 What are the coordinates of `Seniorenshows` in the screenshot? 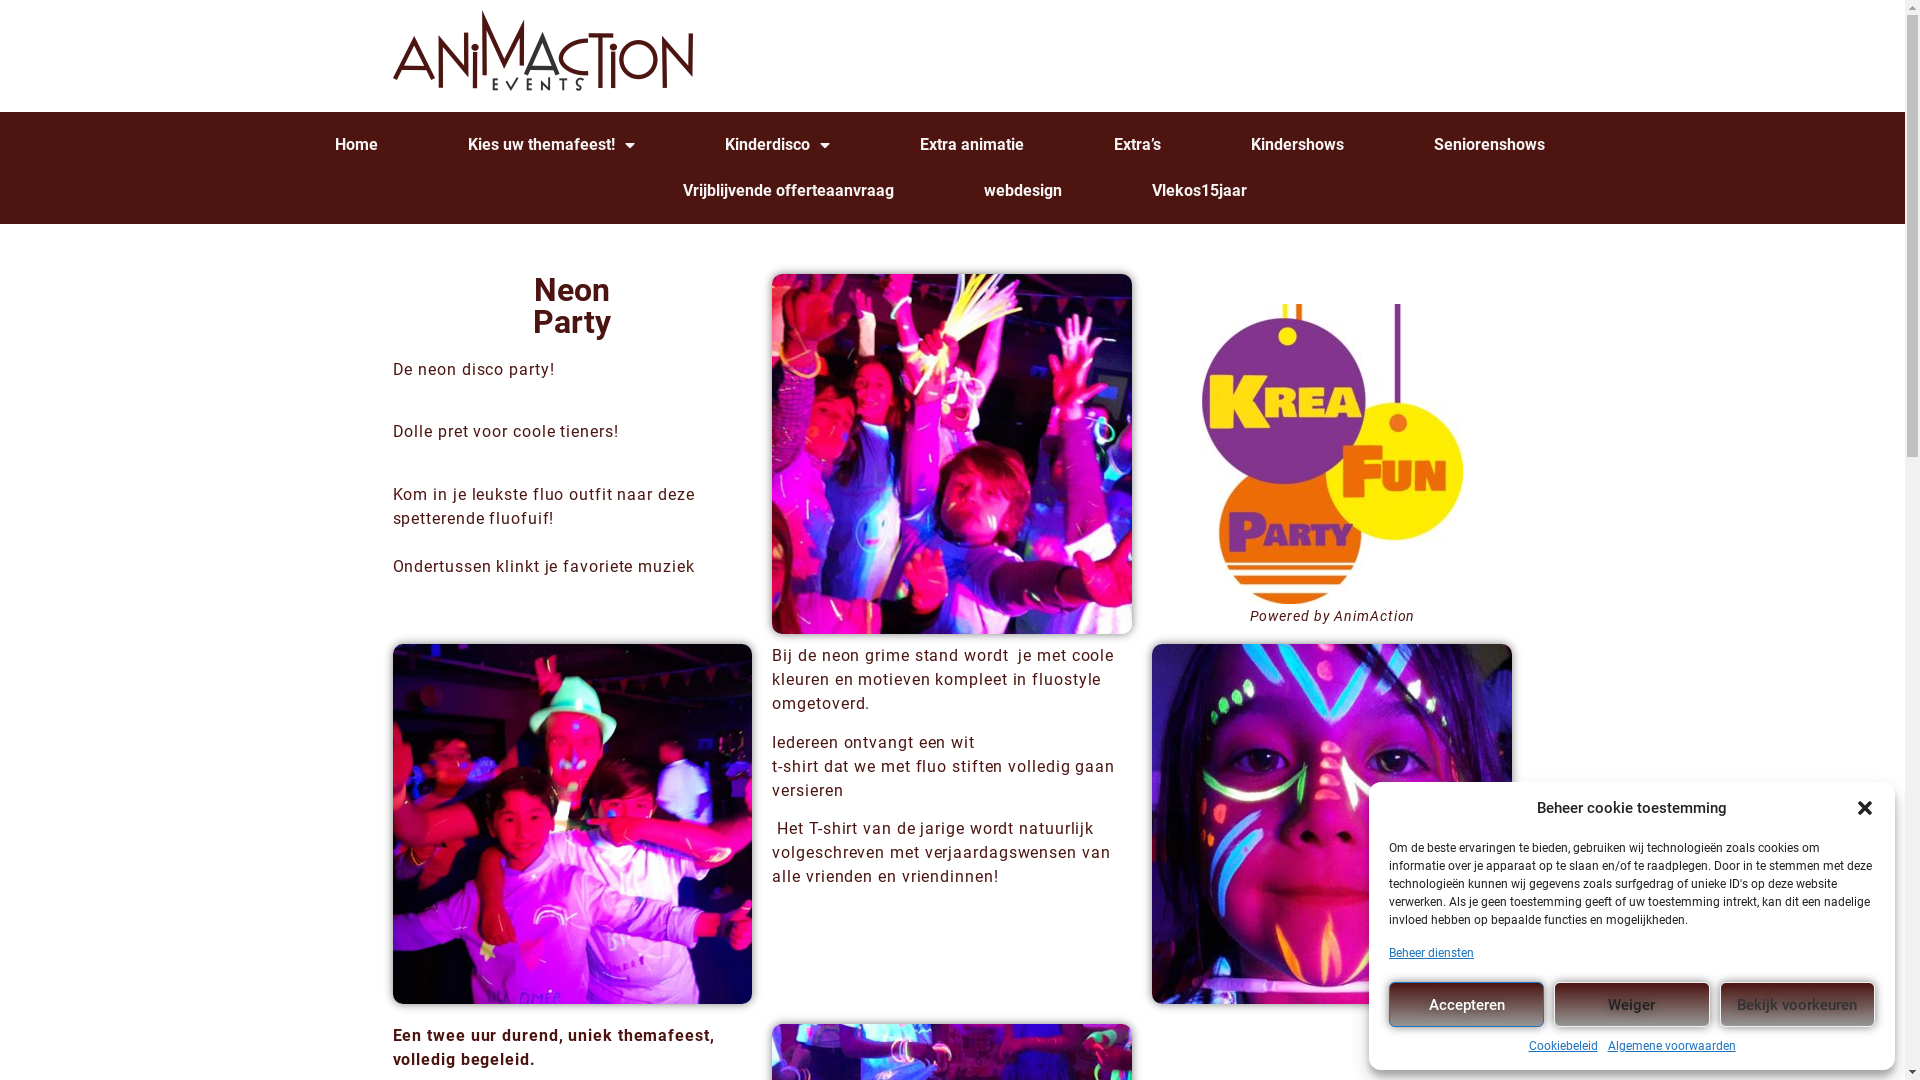 It's located at (1490, 145).